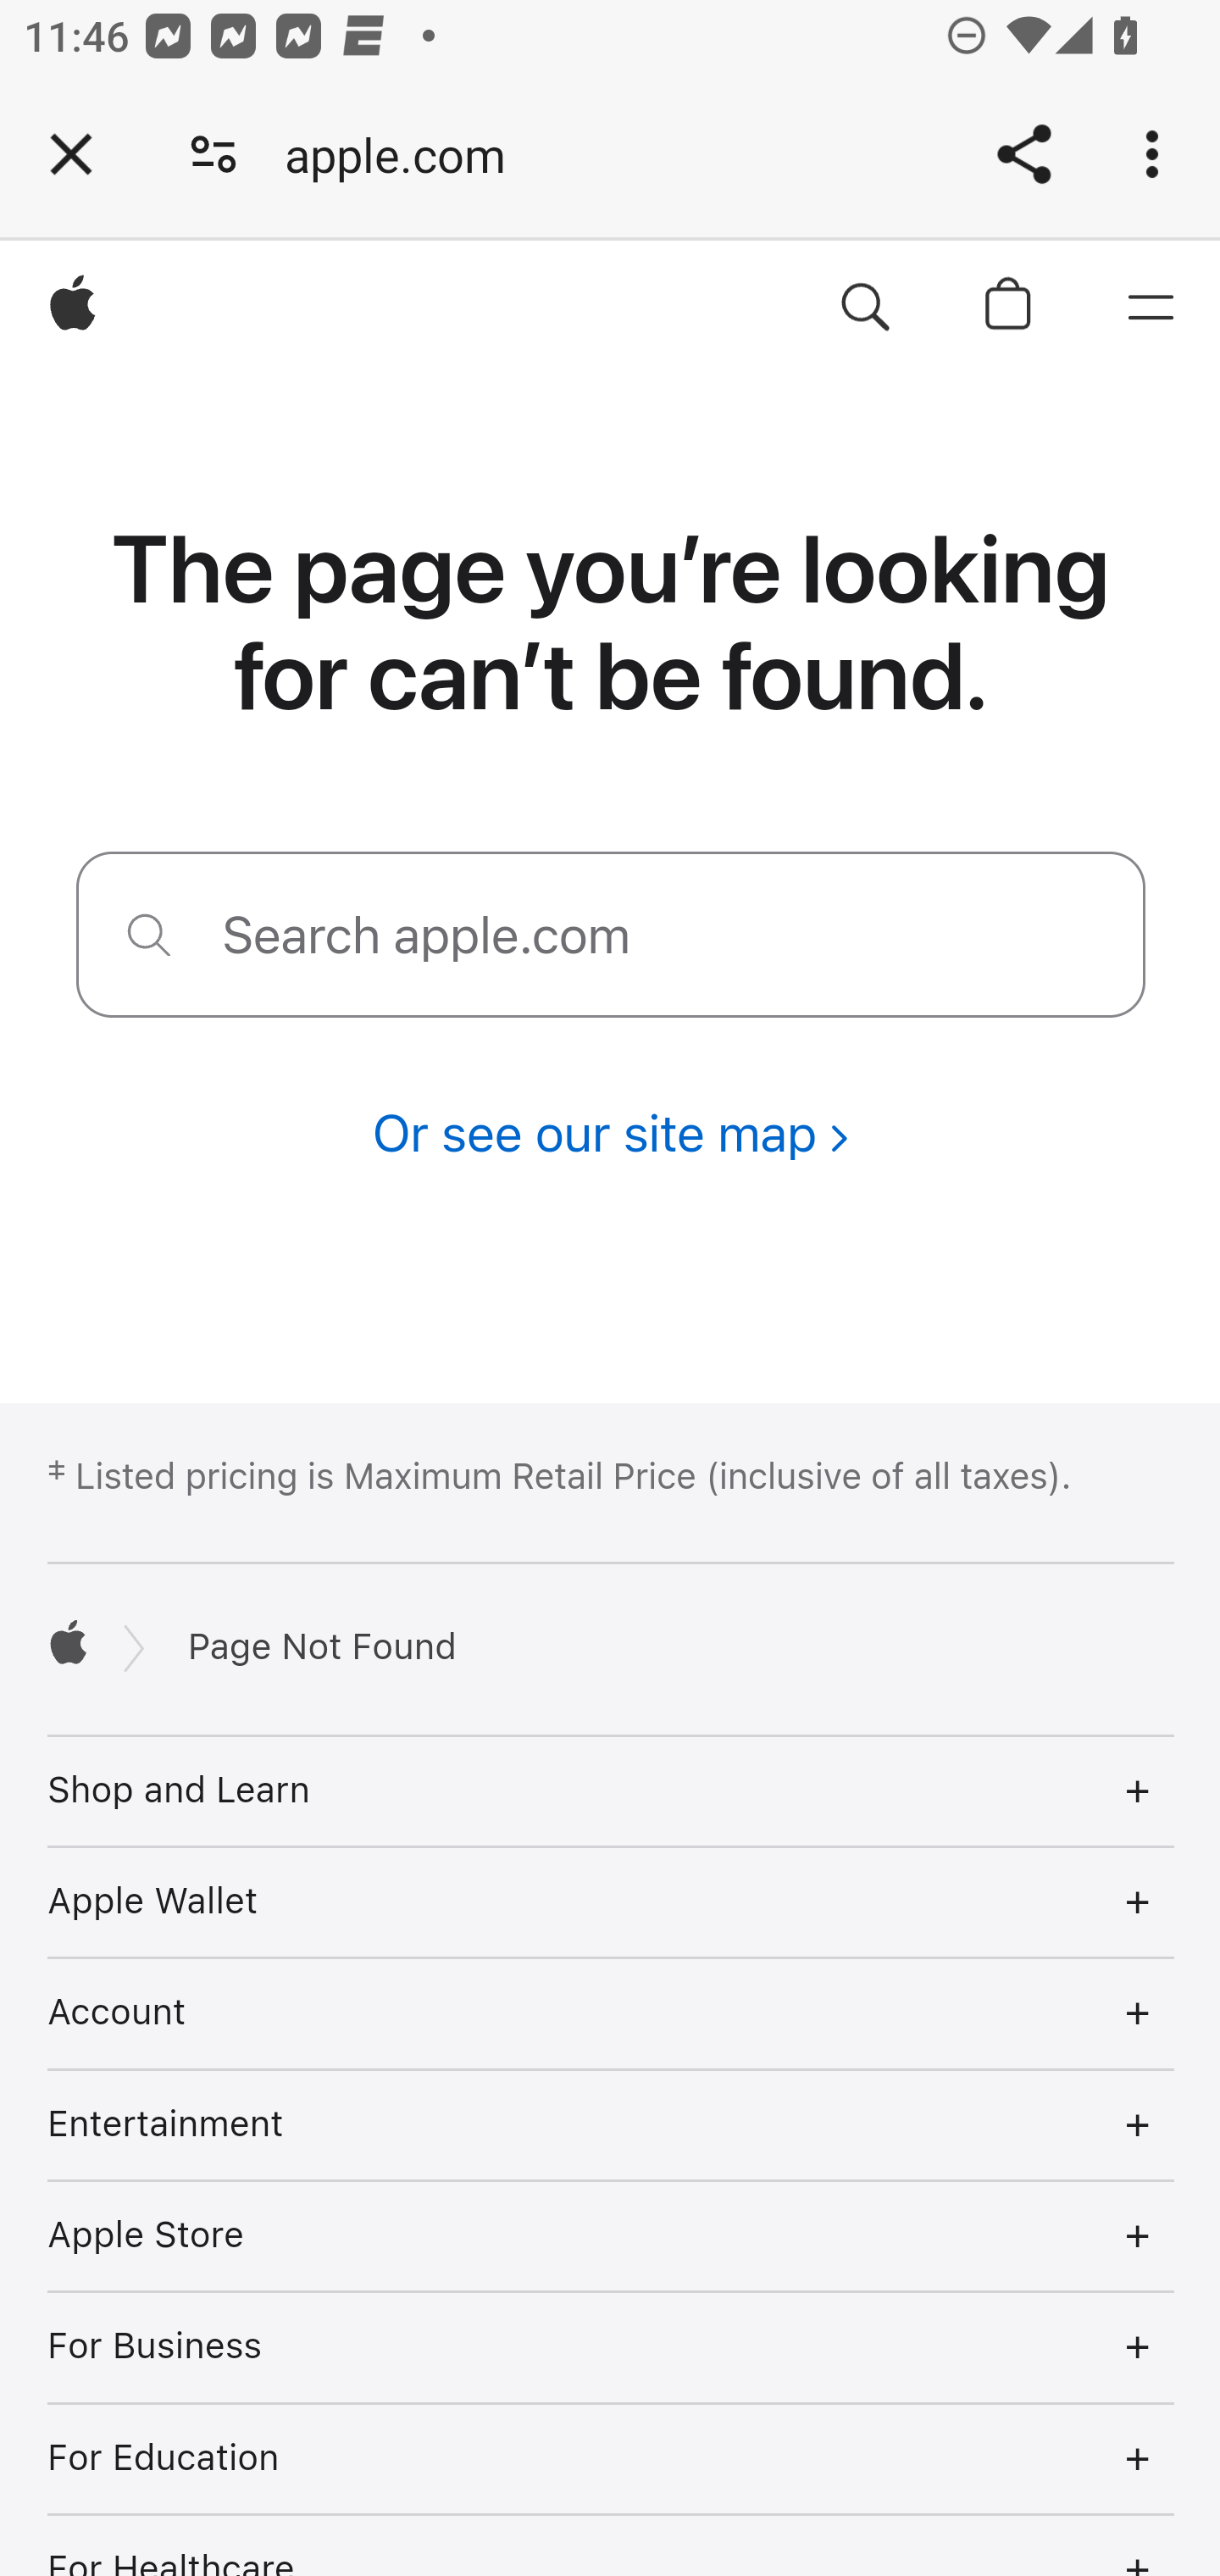  Describe the element at coordinates (612, 2235) in the screenshot. I see `Apple Store` at that location.